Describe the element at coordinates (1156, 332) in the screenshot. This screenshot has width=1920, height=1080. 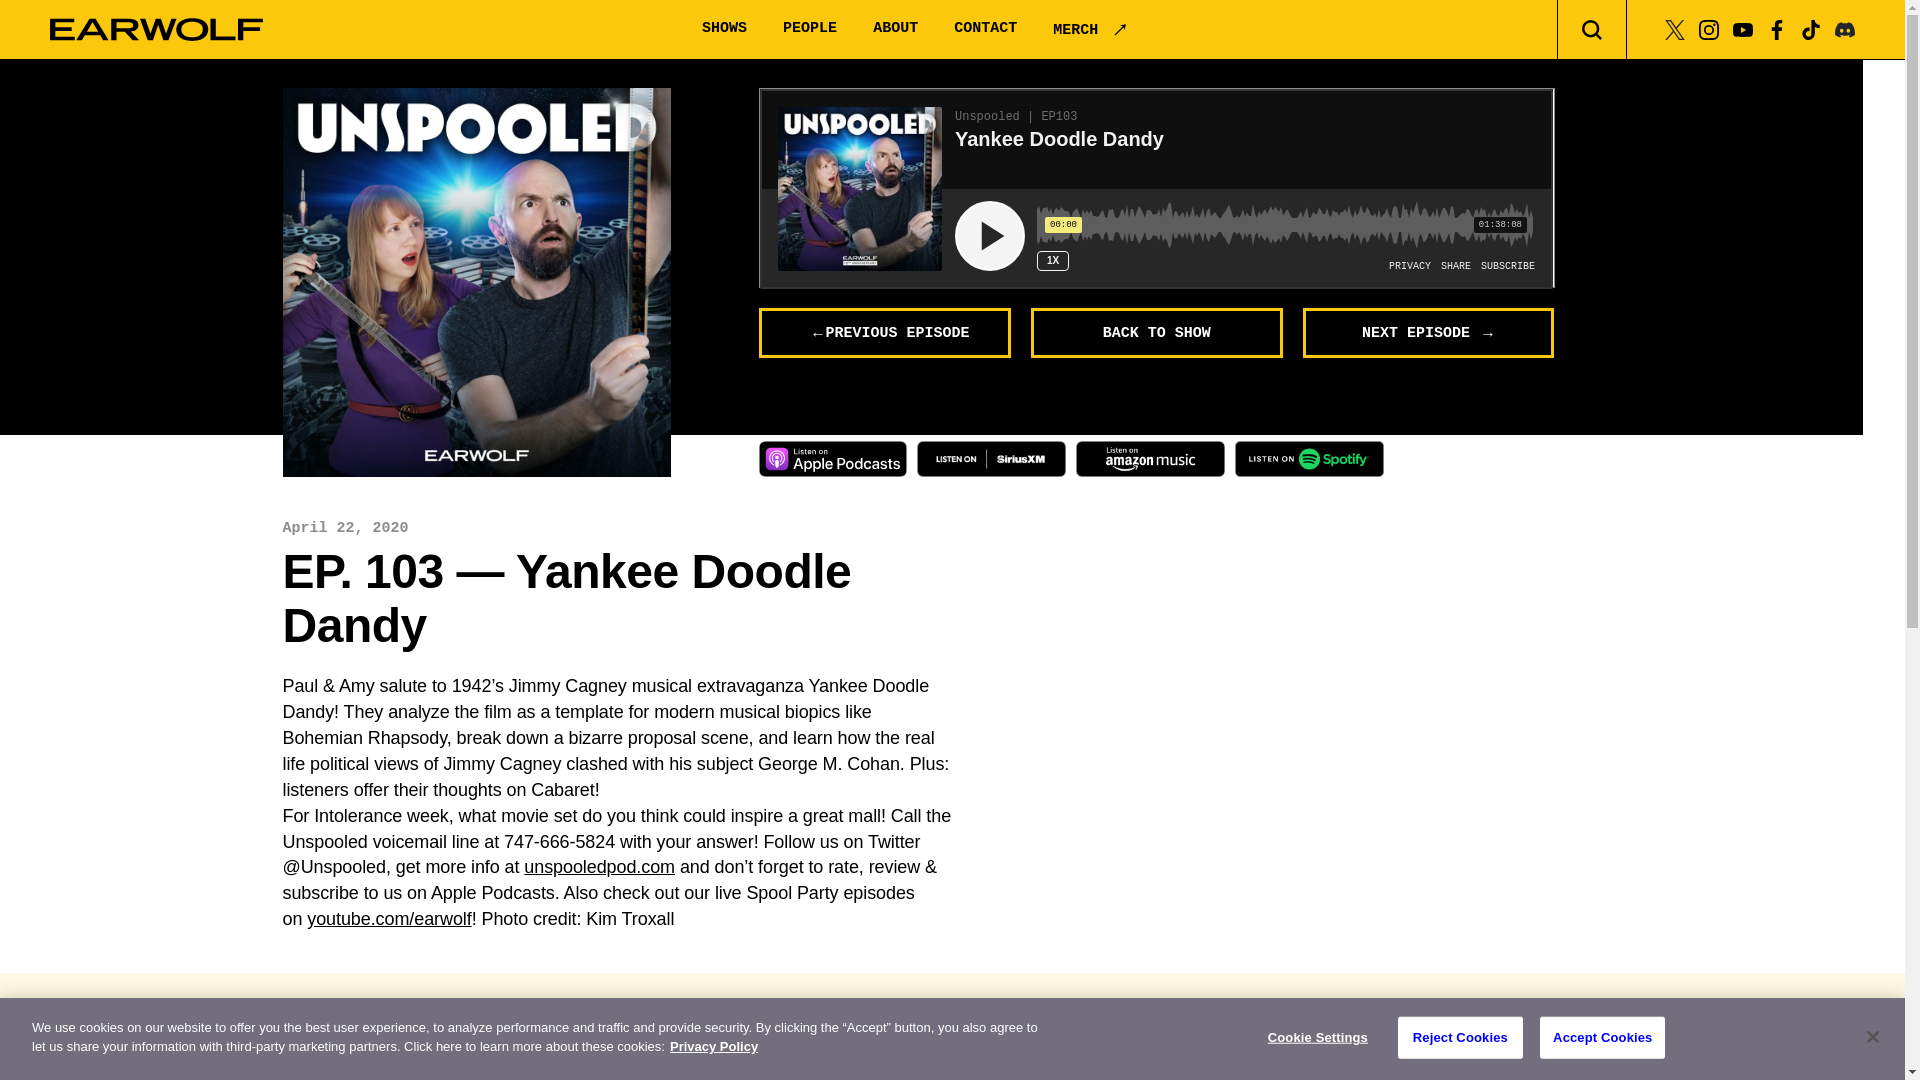
I see `BACK TO SHOW` at that location.